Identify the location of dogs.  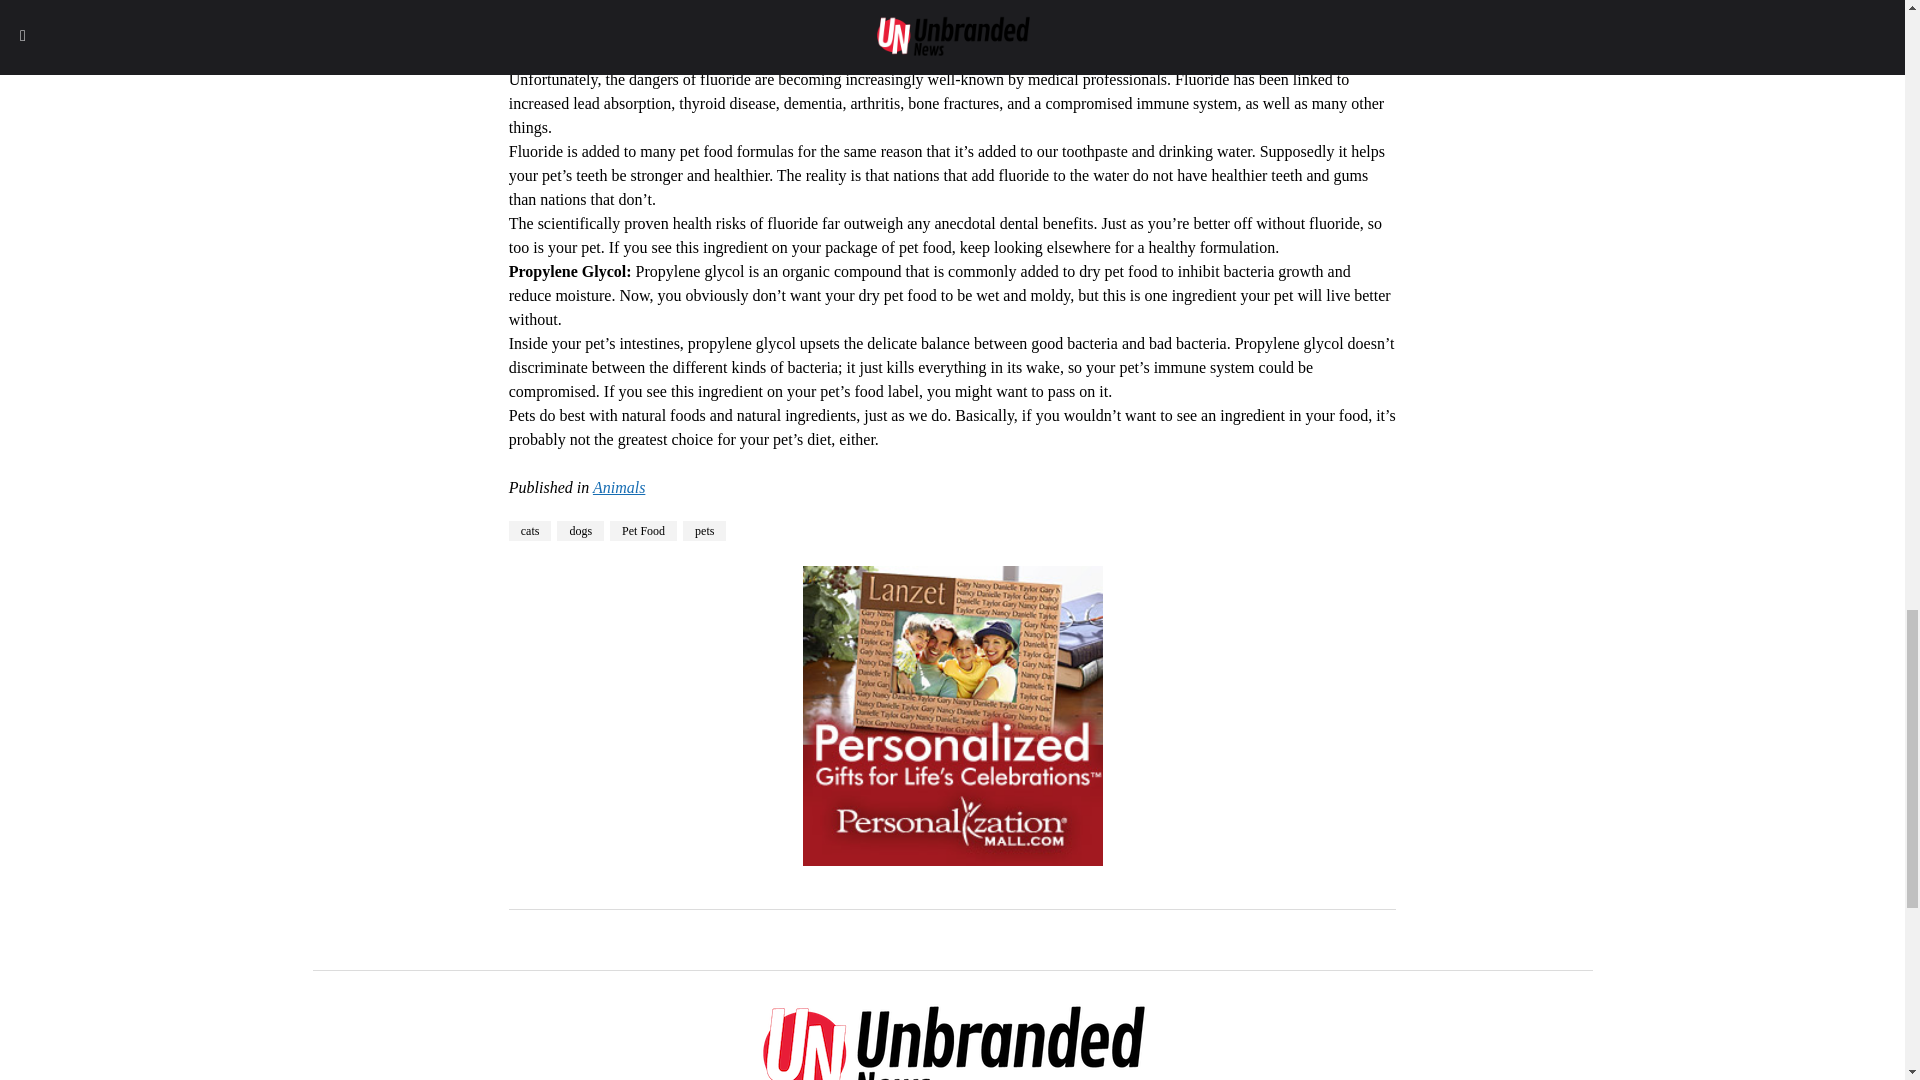
(580, 530).